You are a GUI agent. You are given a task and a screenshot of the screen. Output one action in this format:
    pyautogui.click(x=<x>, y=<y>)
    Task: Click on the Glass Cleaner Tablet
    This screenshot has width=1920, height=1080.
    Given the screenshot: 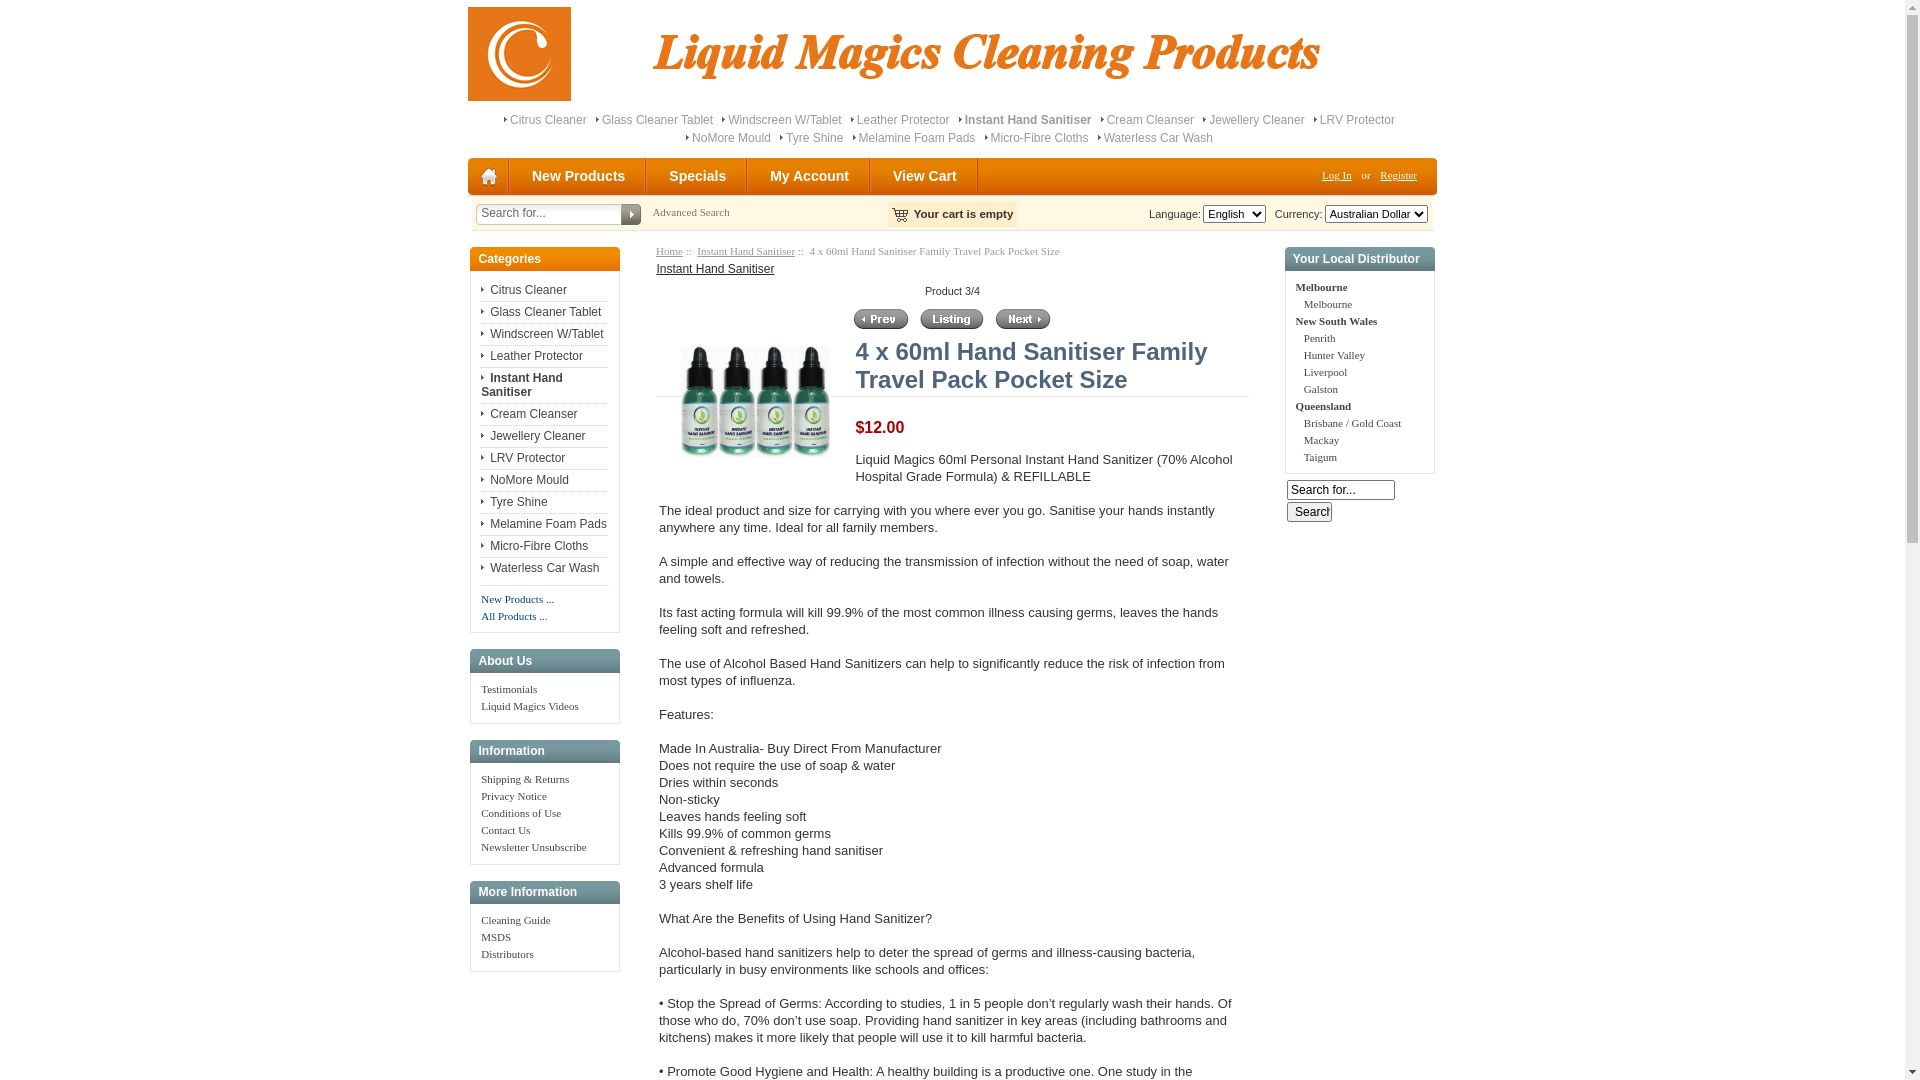 What is the action you would take?
    pyautogui.click(x=658, y=120)
    